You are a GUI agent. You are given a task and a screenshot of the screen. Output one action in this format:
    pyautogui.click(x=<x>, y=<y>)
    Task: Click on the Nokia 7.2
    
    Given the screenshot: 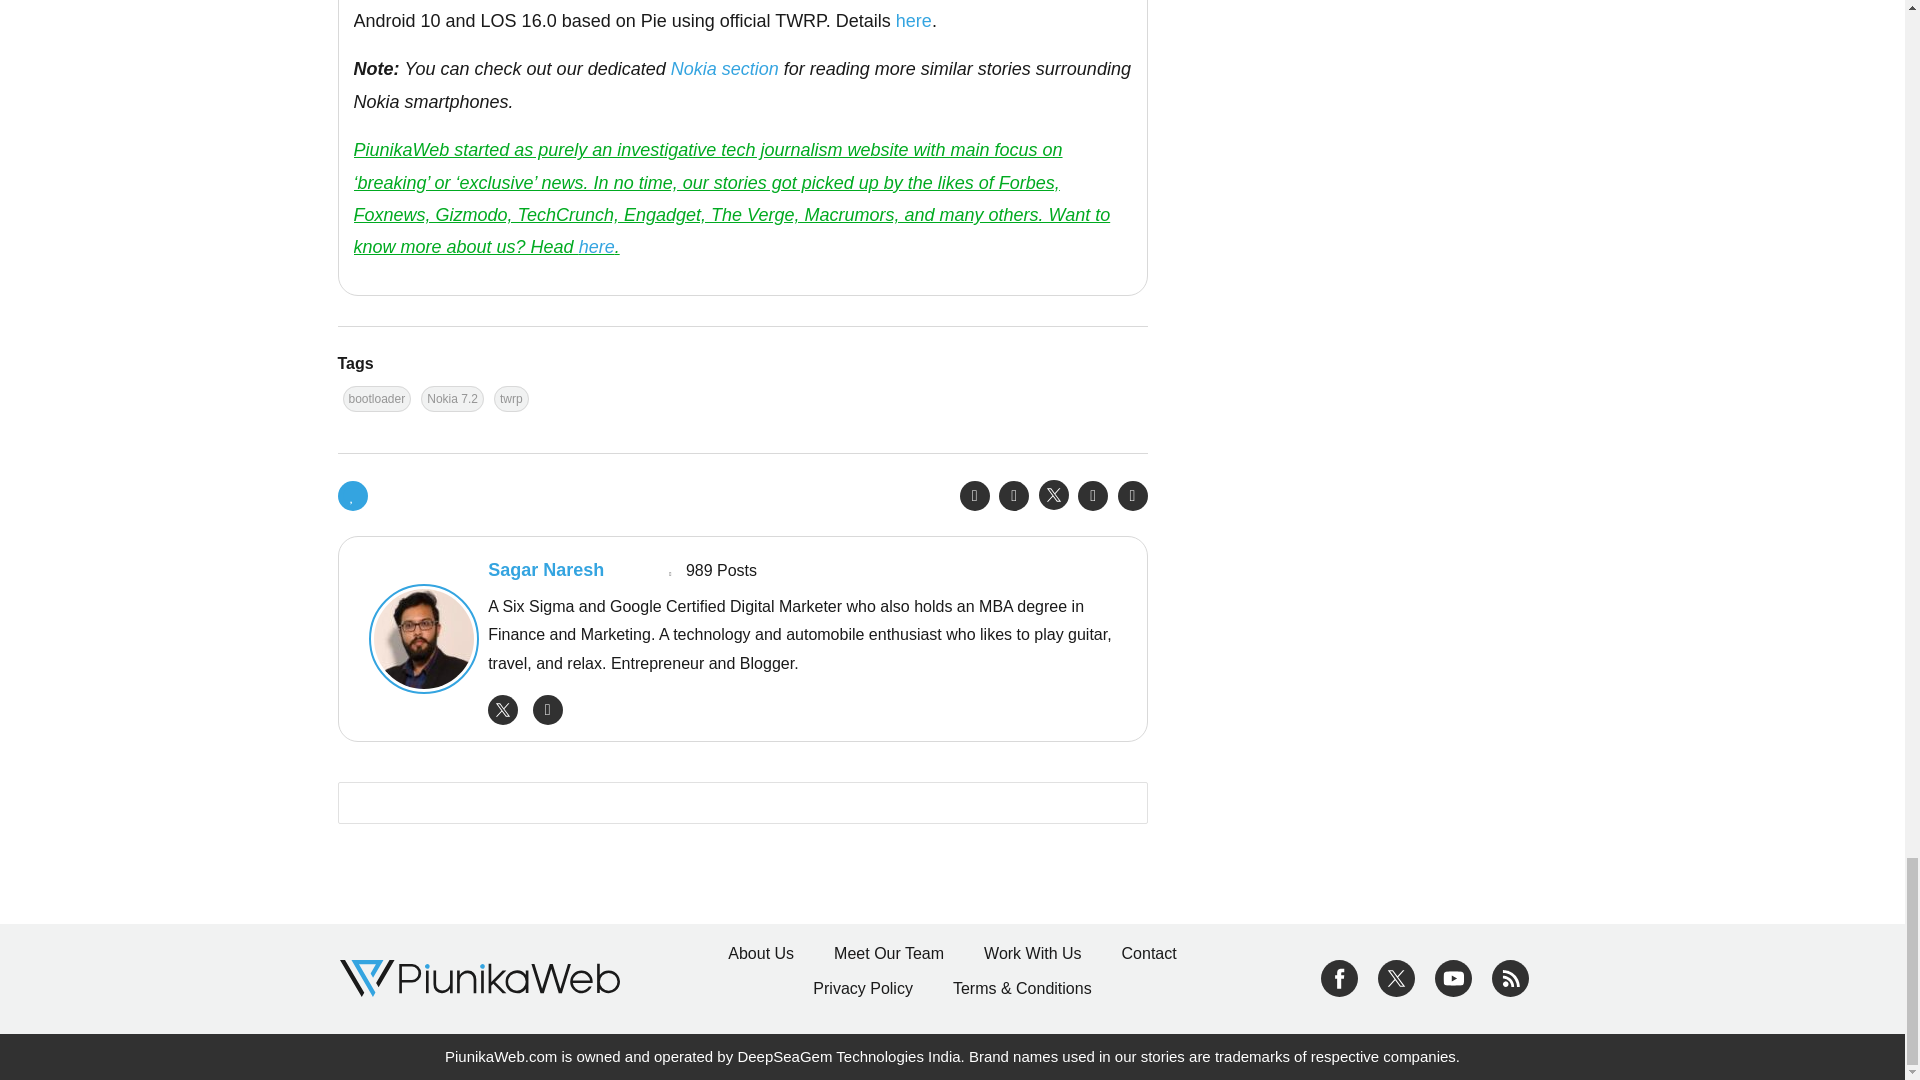 What is the action you would take?
    pyautogui.click(x=452, y=398)
    